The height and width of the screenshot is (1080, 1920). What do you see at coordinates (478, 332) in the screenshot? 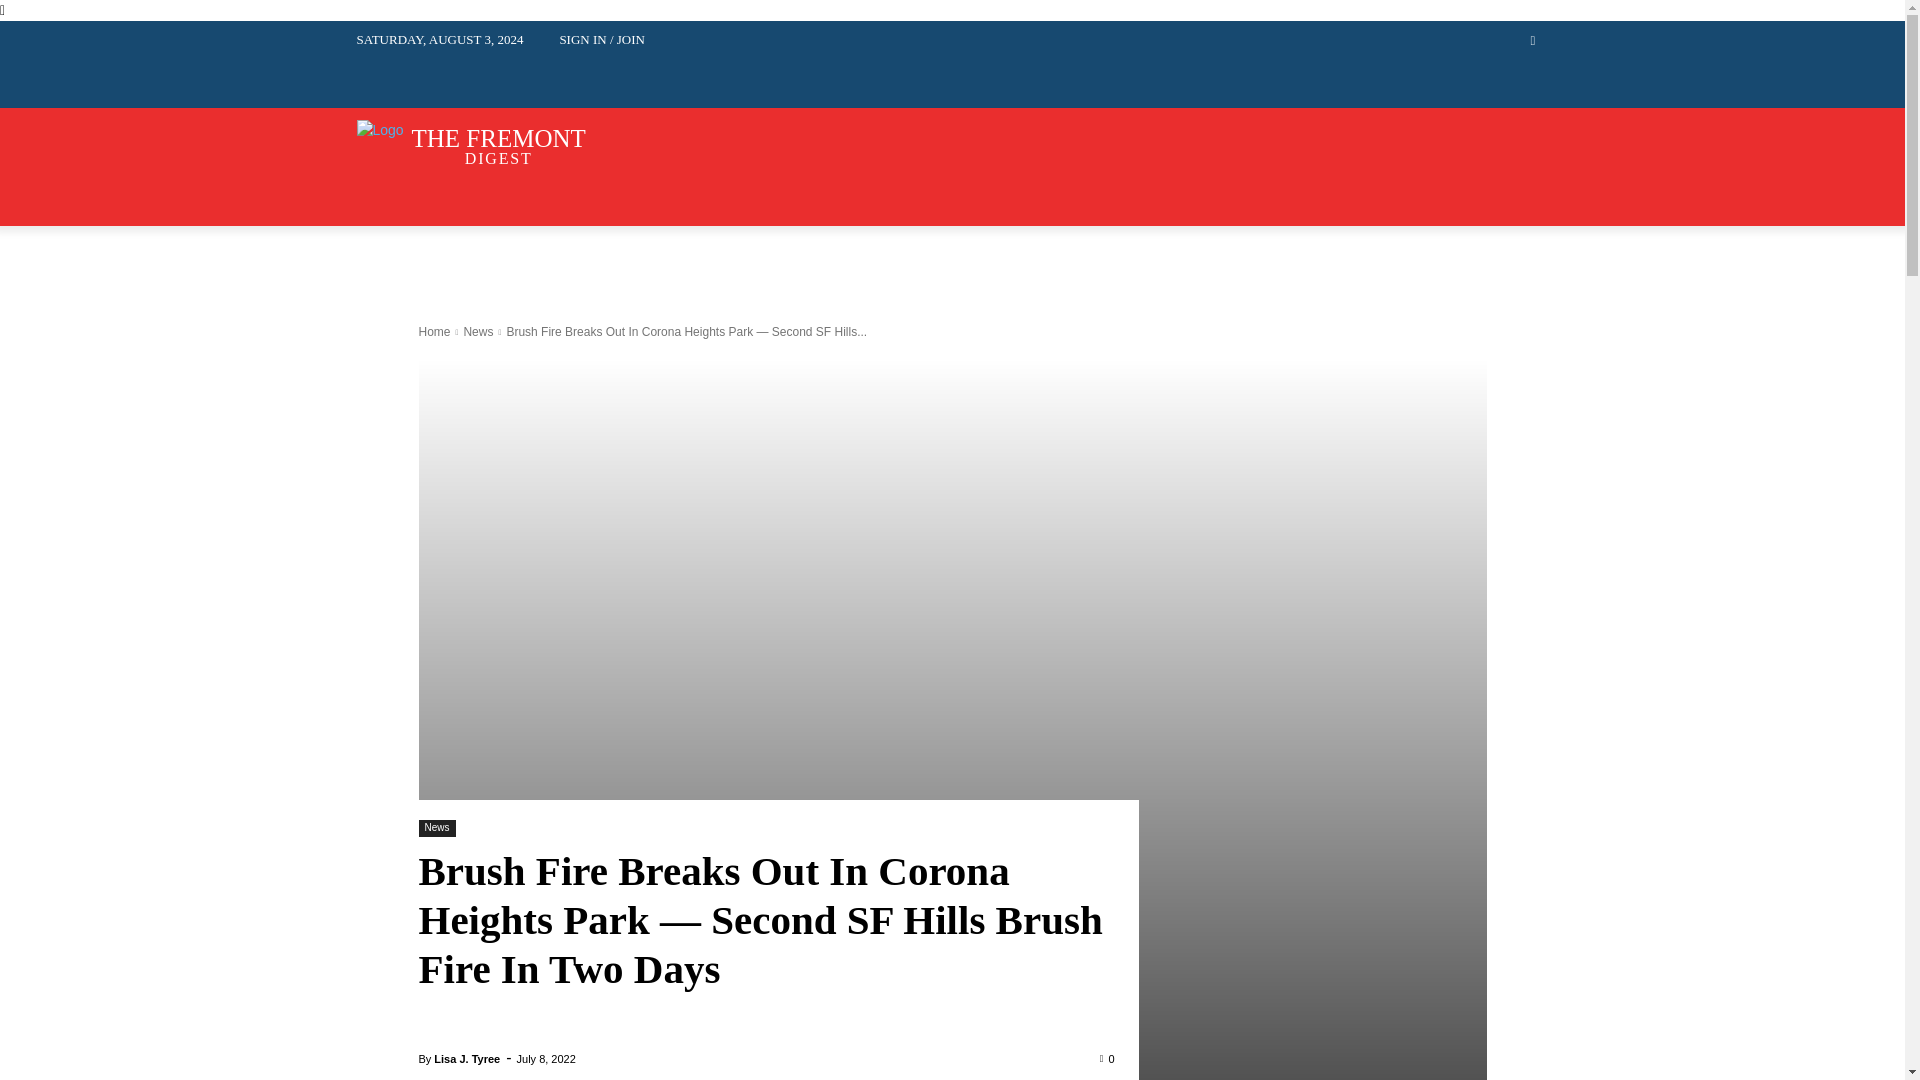
I see `View all posts in News` at bounding box center [478, 332].